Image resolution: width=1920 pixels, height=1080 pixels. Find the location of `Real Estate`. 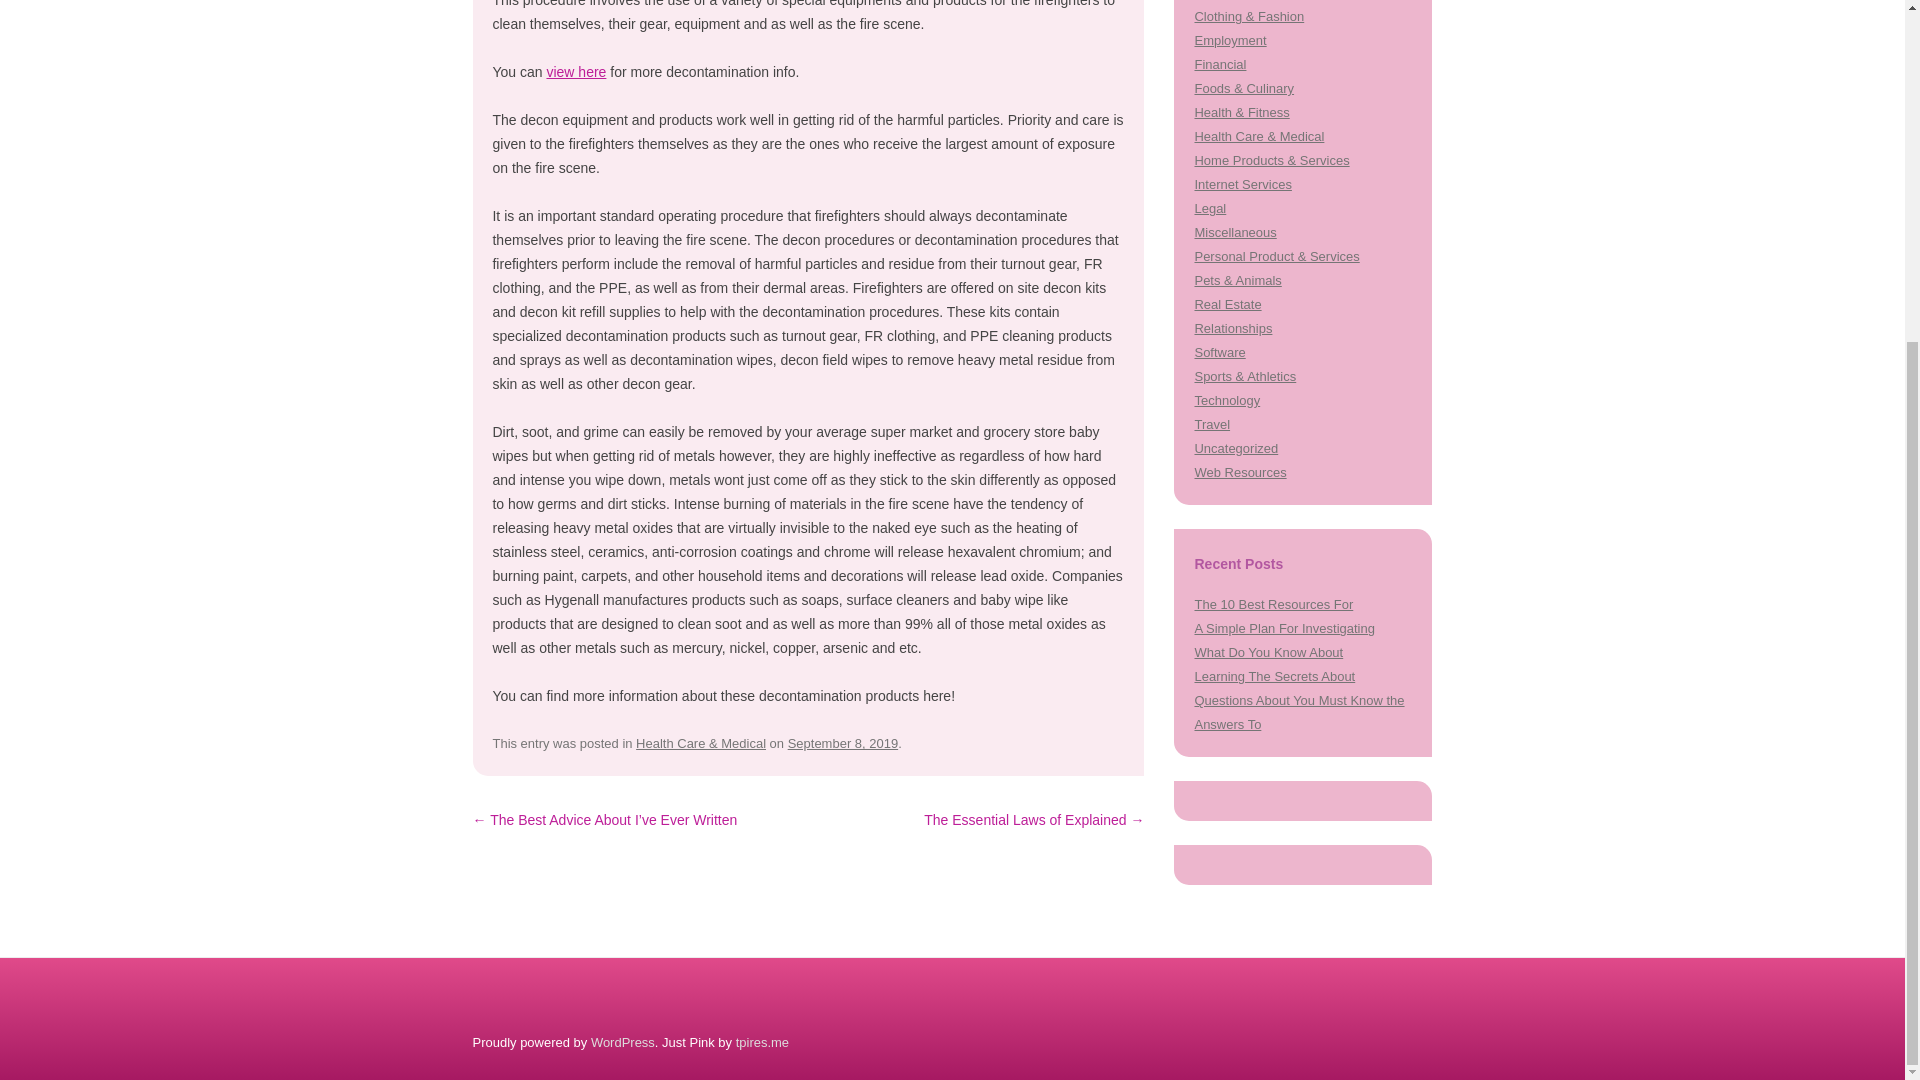

Real Estate is located at coordinates (1228, 304).